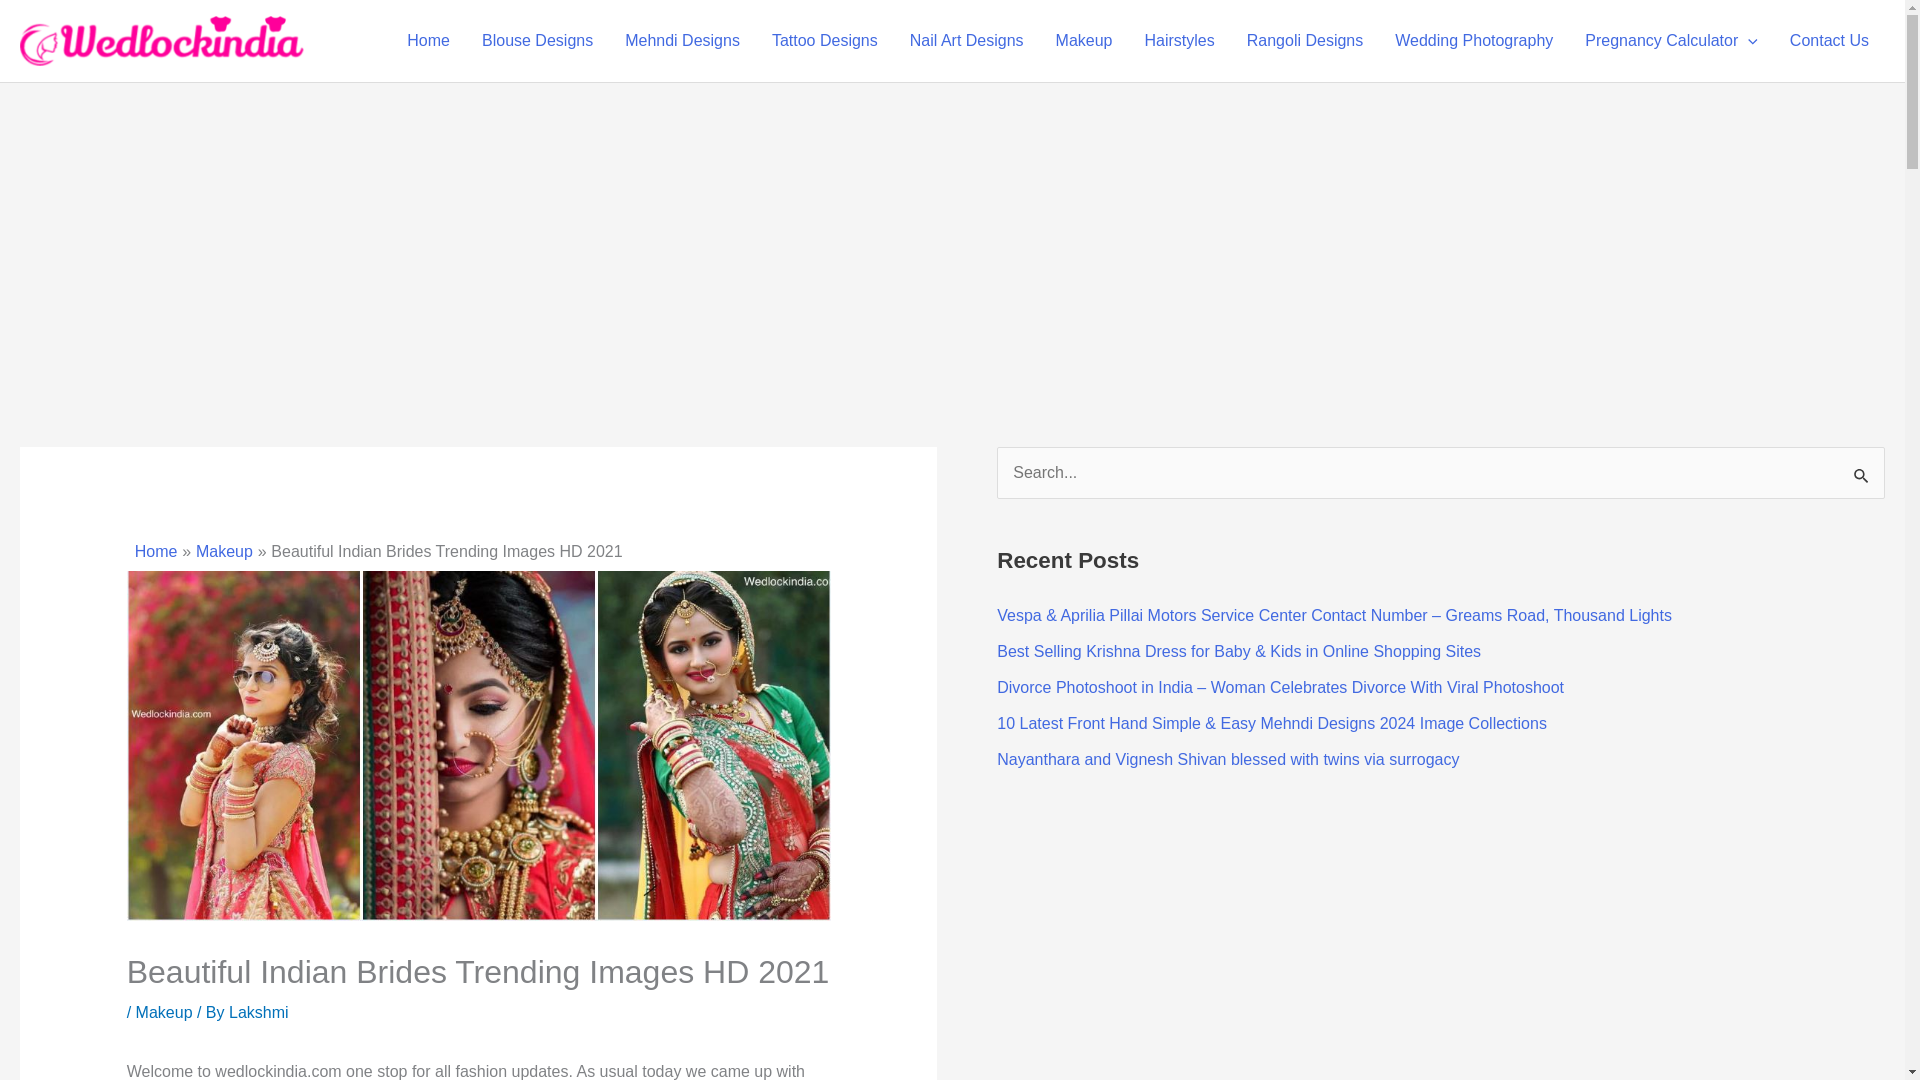  What do you see at coordinates (164, 1012) in the screenshot?
I see `Makeup` at bounding box center [164, 1012].